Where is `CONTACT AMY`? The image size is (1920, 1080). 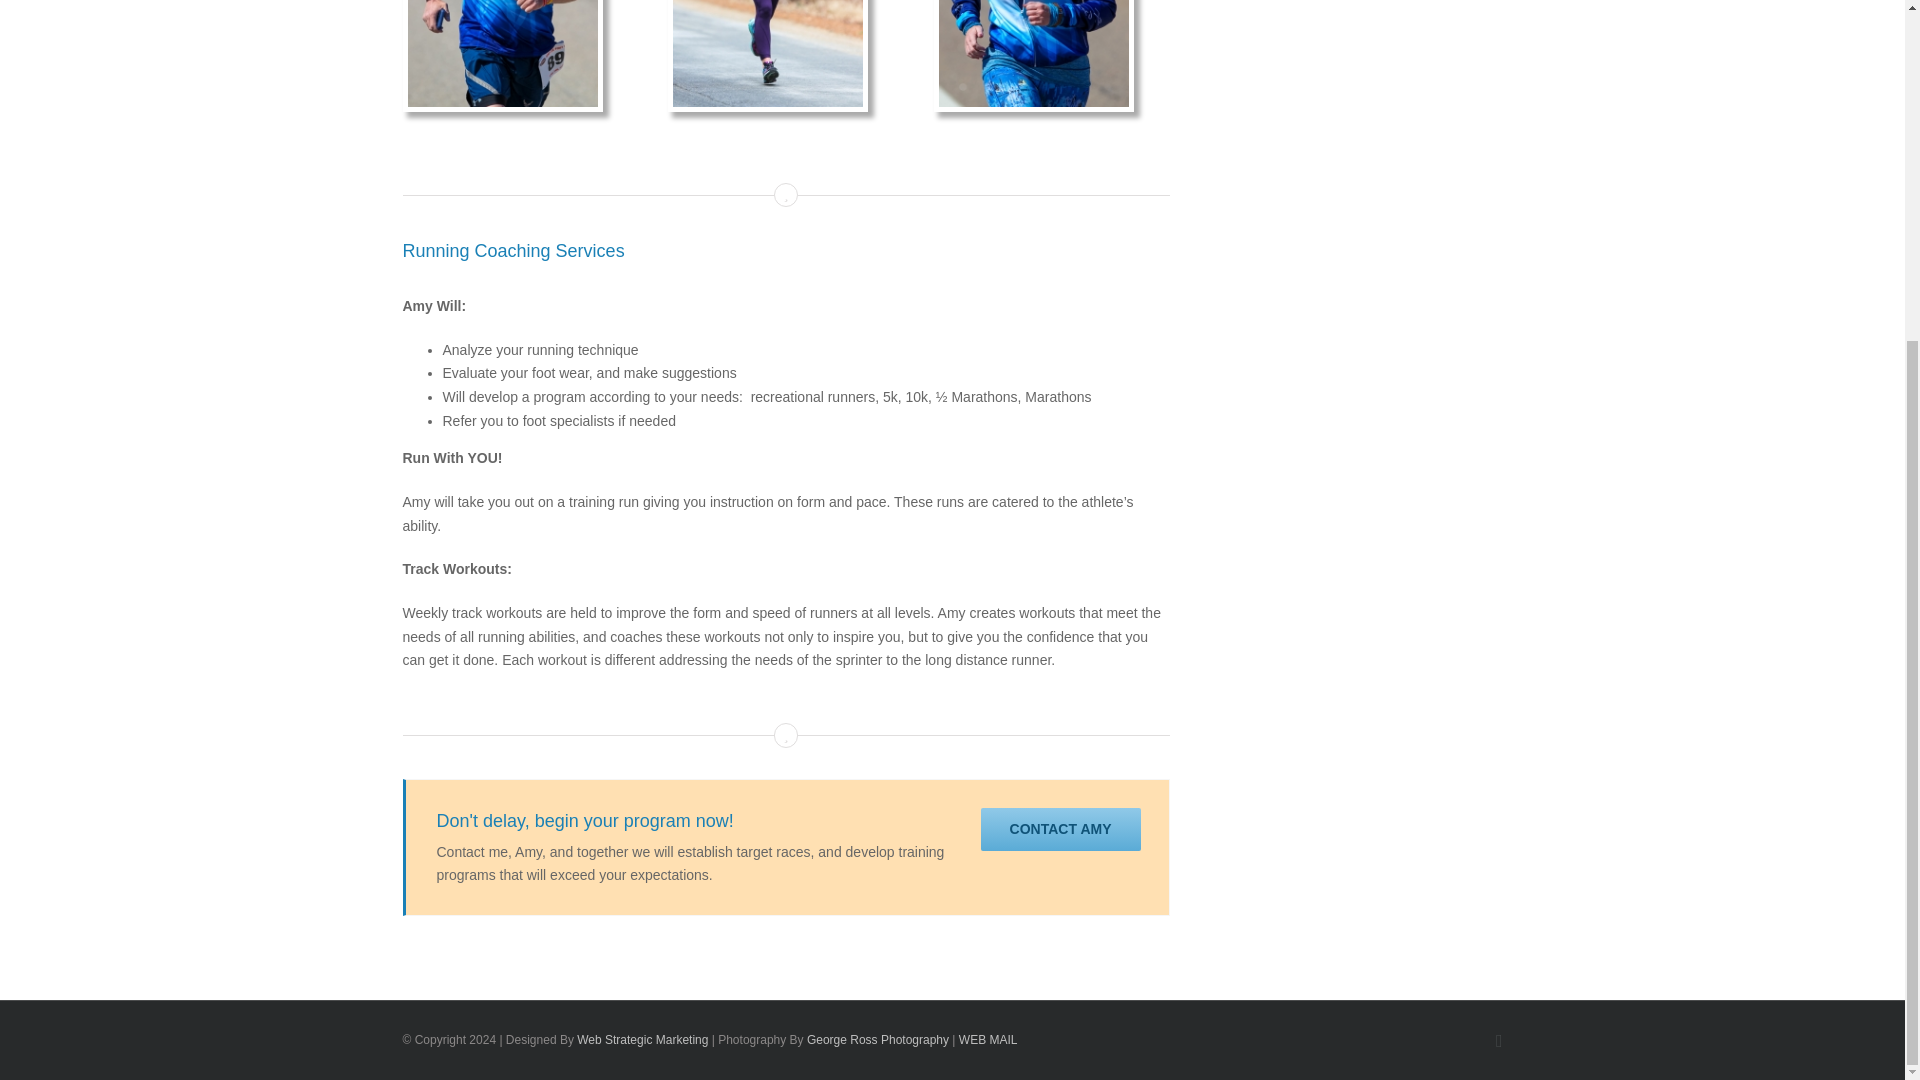
CONTACT AMY is located at coordinates (1060, 829).